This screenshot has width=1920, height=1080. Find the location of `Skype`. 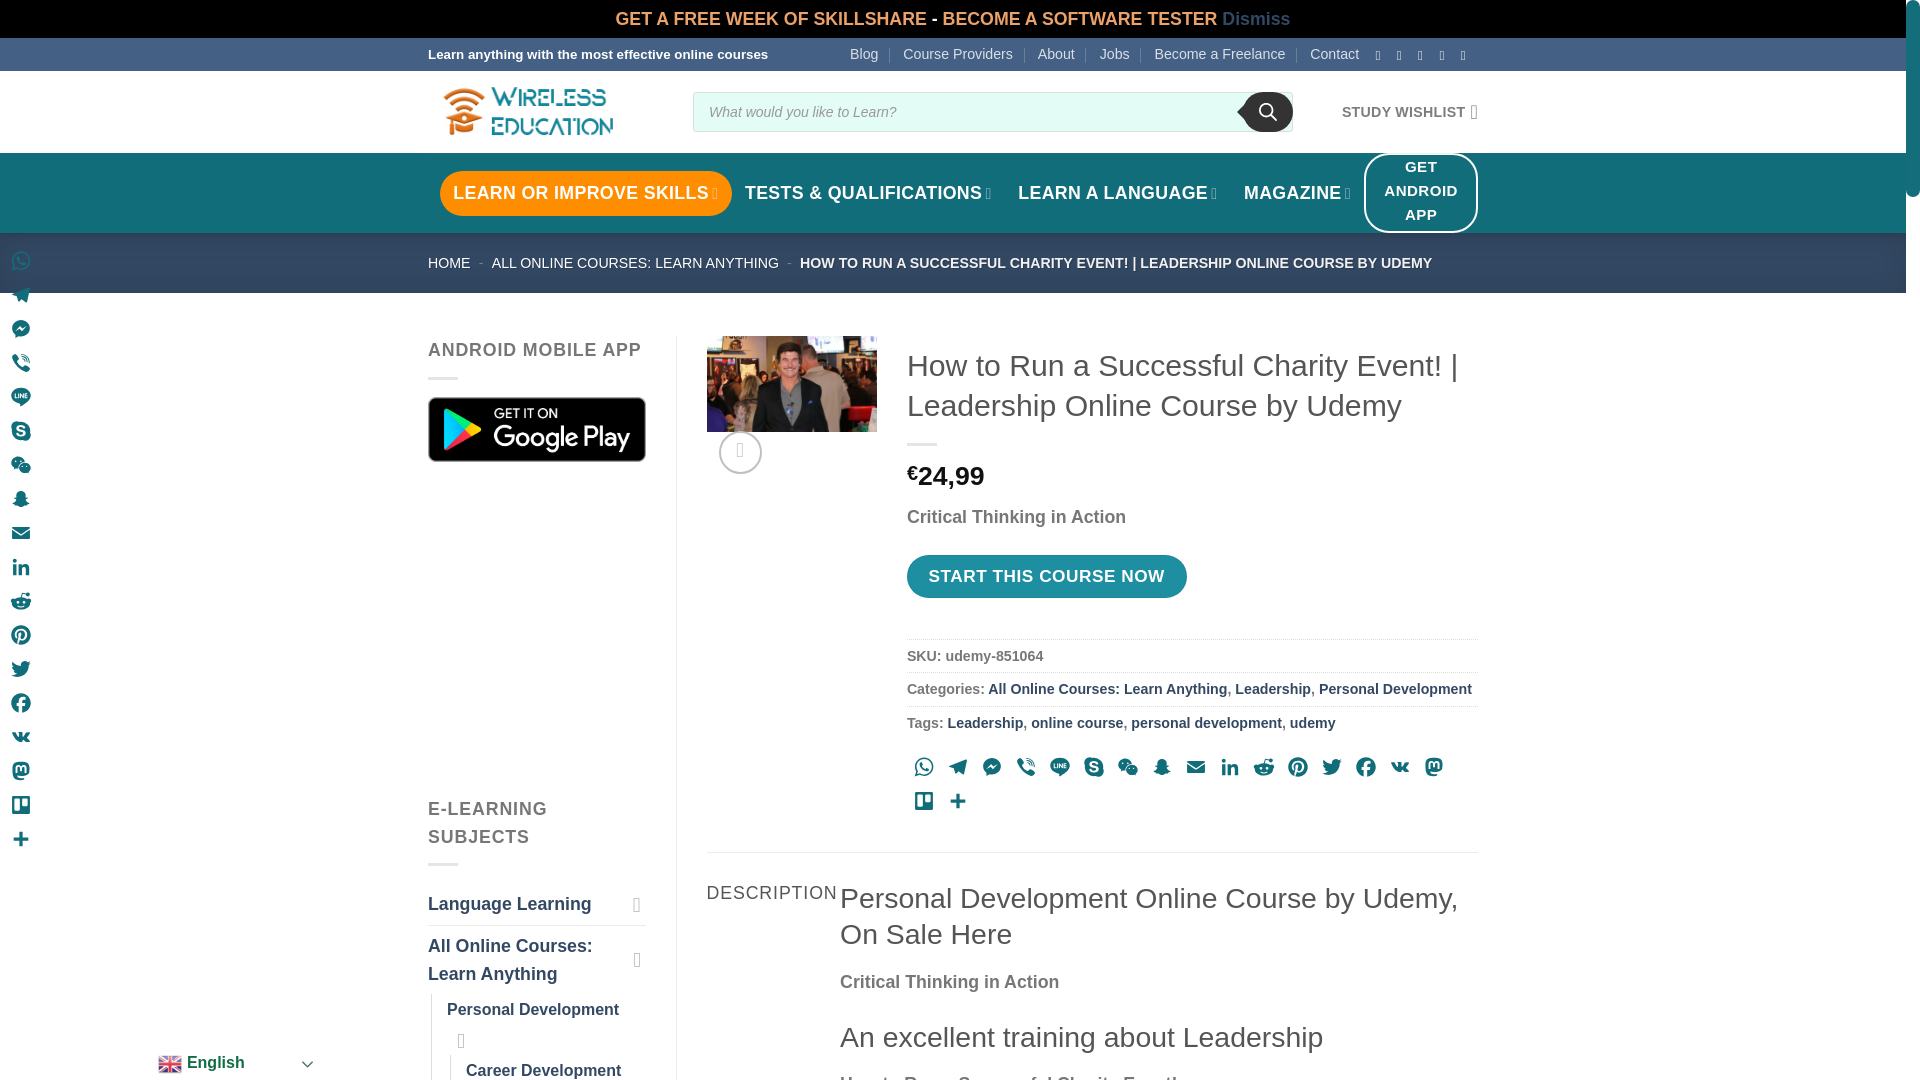

Skype is located at coordinates (1094, 770).